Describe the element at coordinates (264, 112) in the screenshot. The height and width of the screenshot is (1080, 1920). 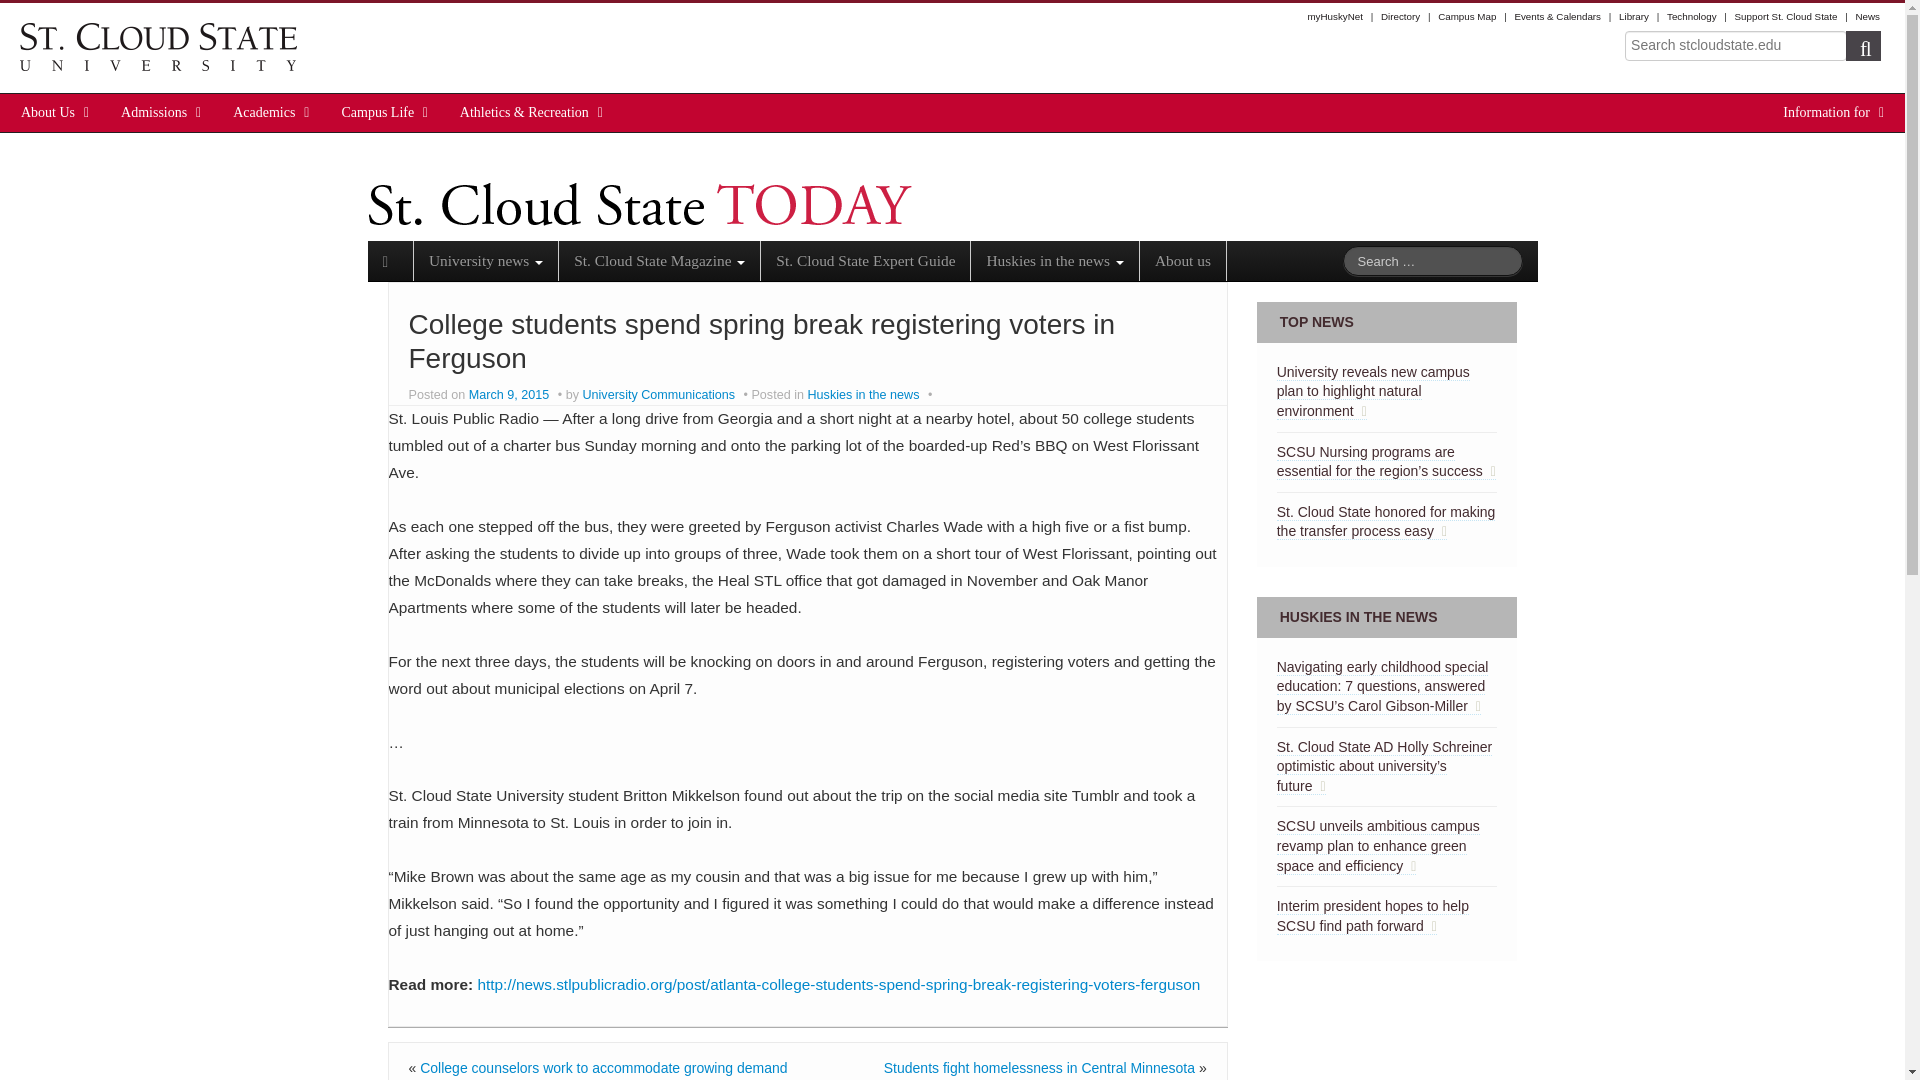
I see `Academics` at that location.